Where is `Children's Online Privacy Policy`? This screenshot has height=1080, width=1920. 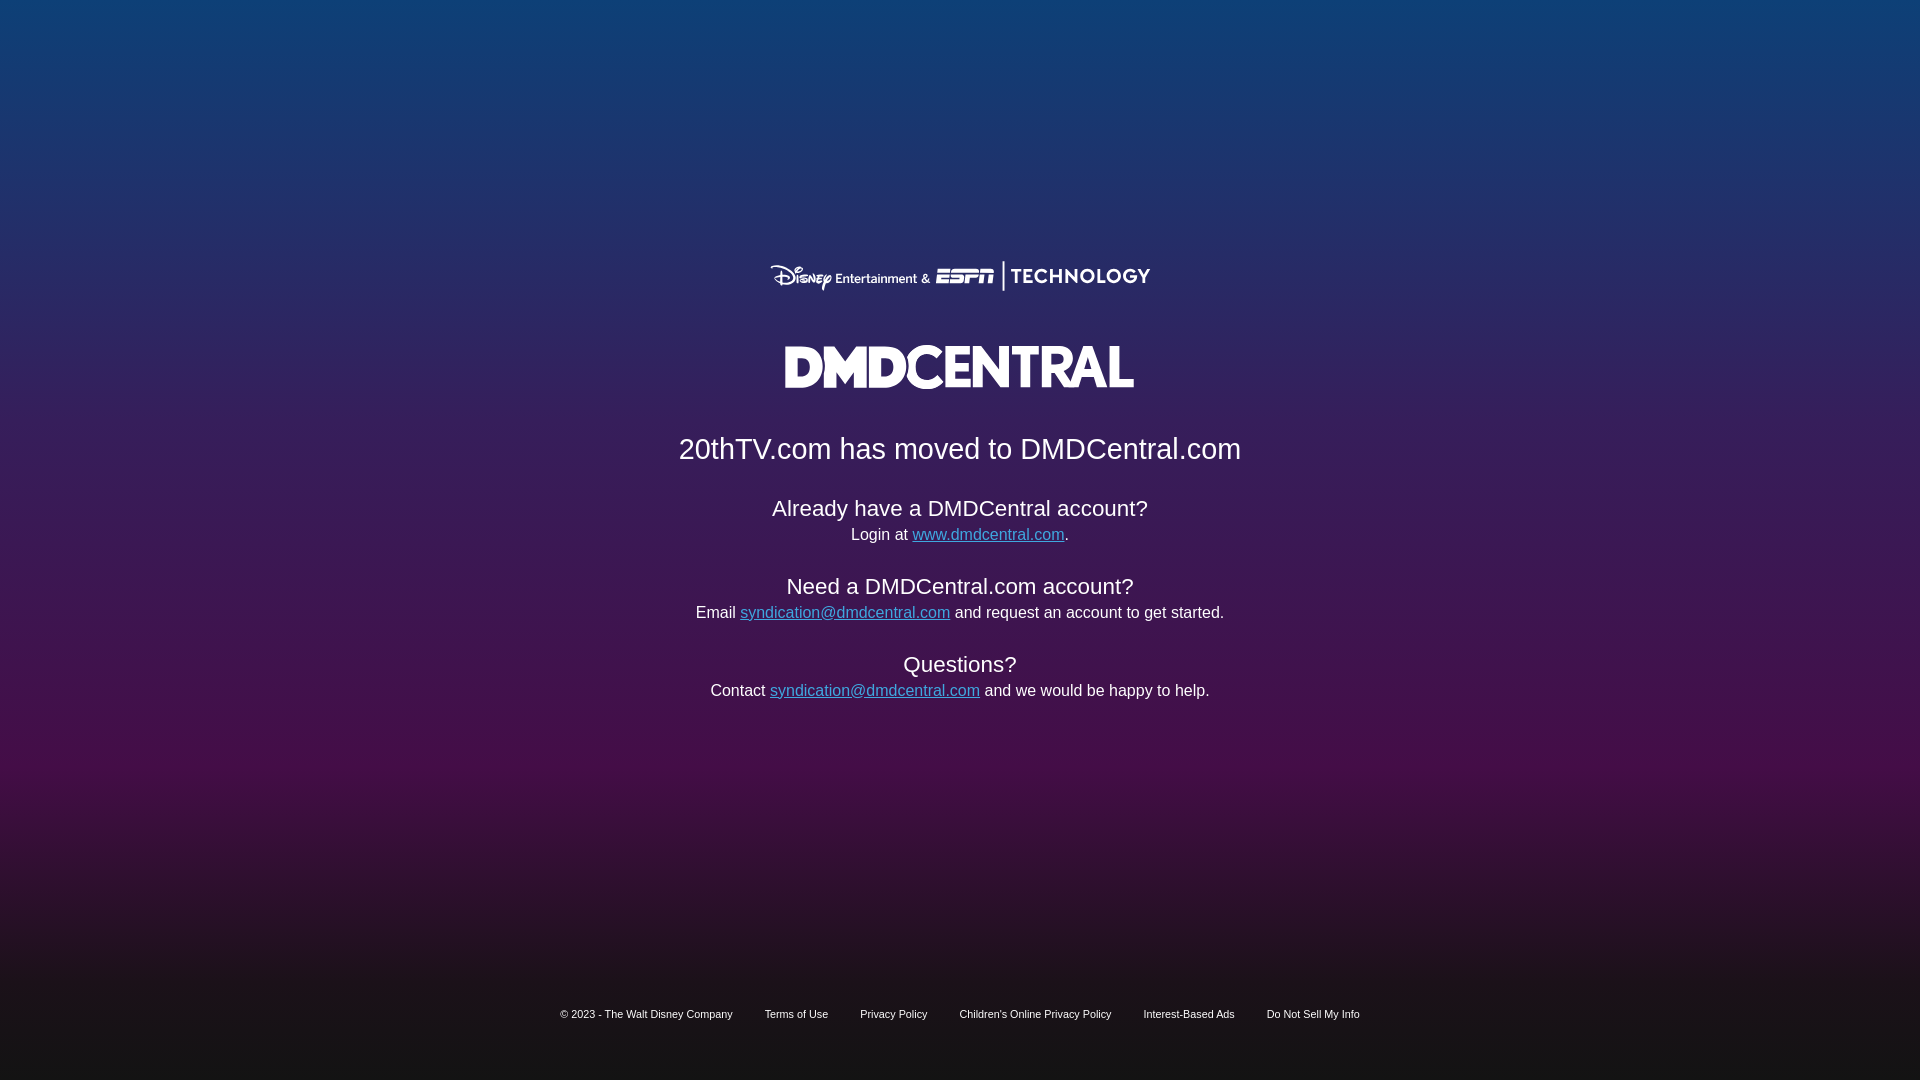 Children's Online Privacy Policy is located at coordinates (1035, 1014).